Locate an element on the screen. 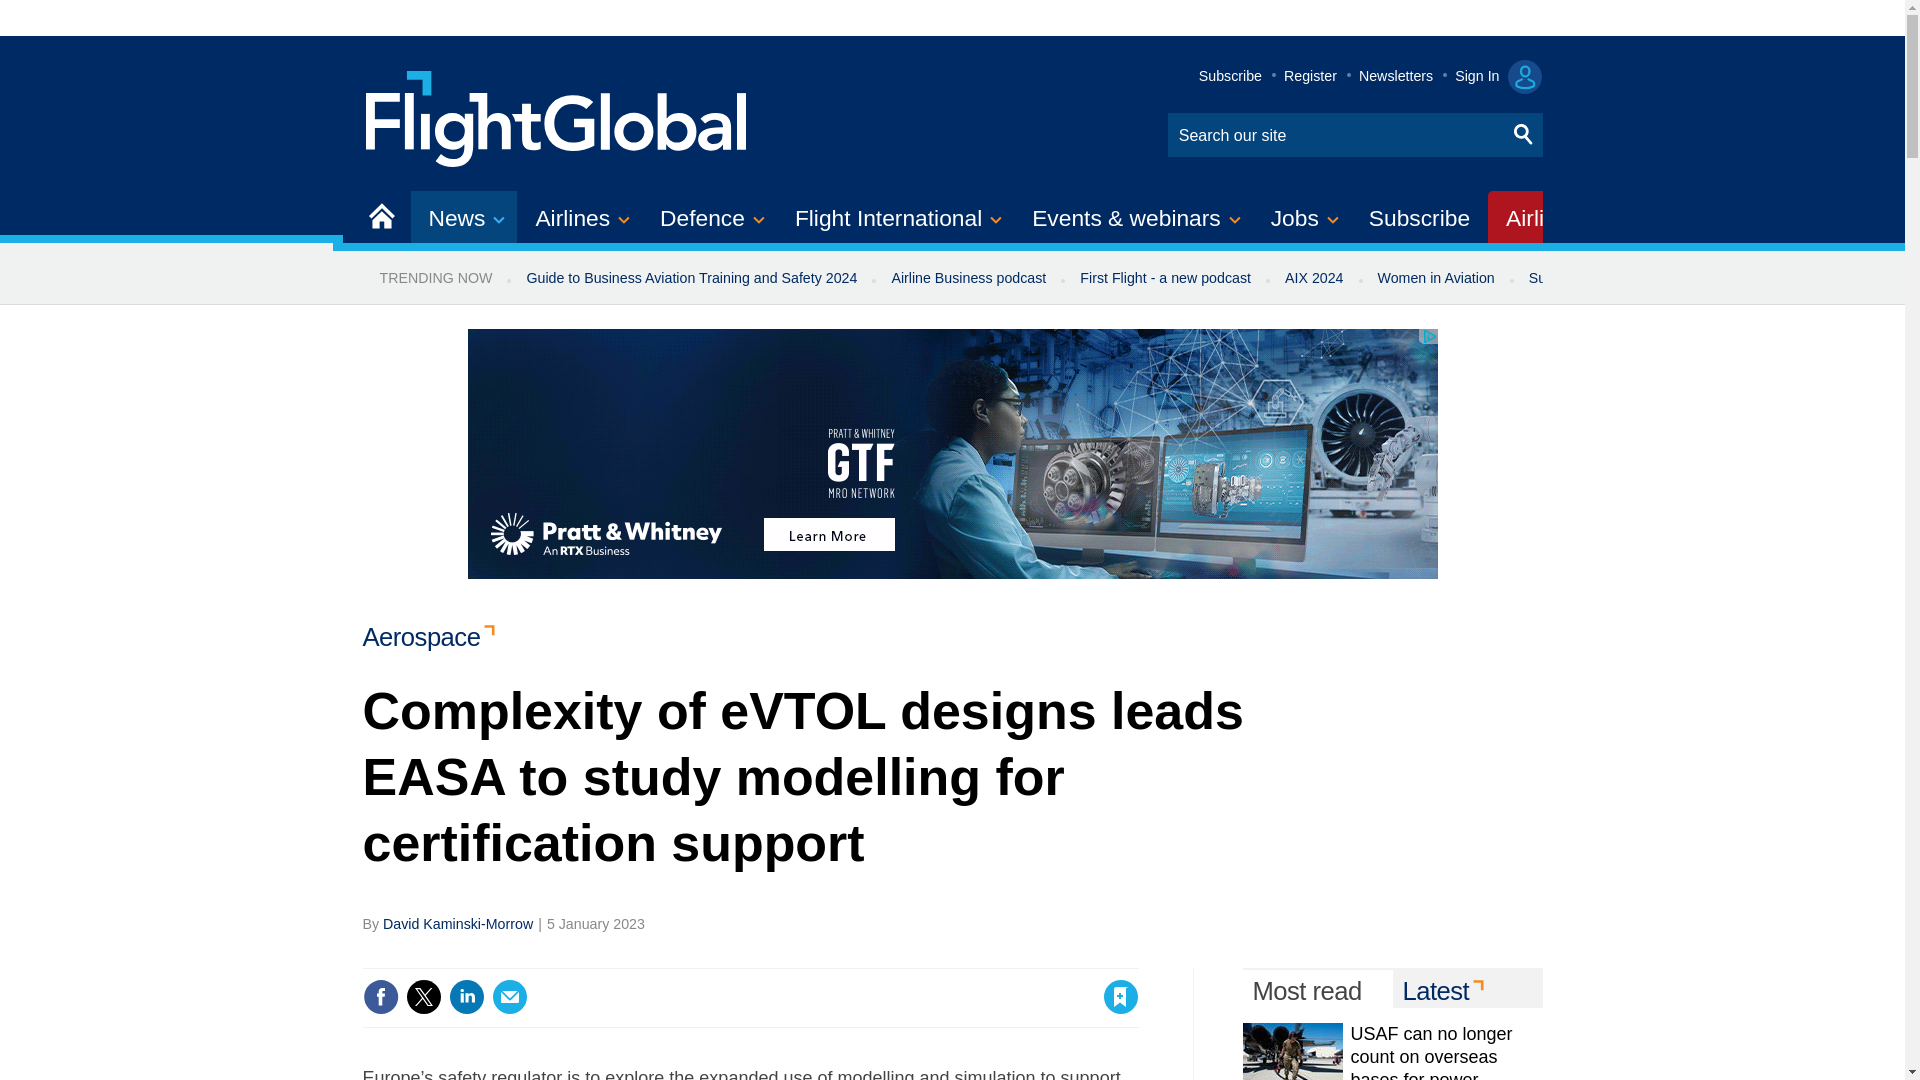  Site name is located at coordinates (557, 116).